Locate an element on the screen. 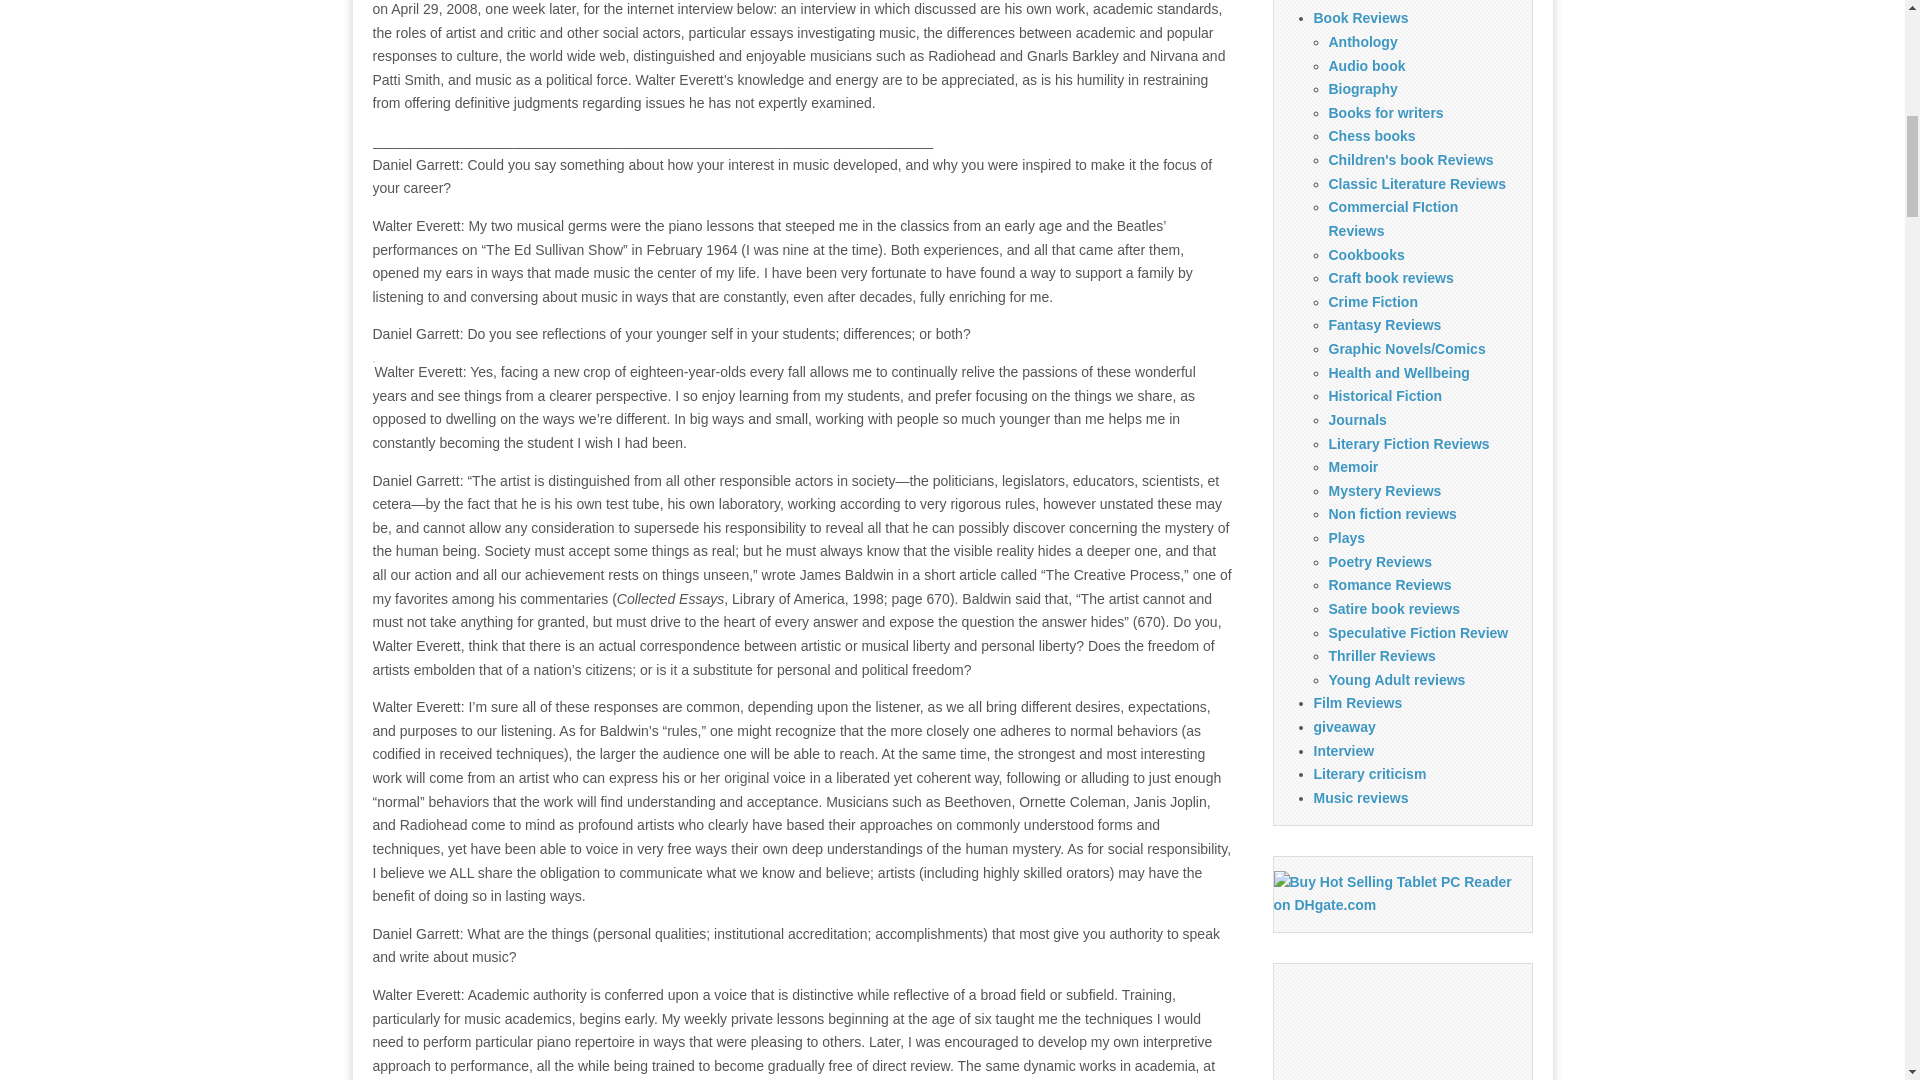 This screenshot has height=1080, width=1920. Health and Wellbeing is located at coordinates (1398, 373).